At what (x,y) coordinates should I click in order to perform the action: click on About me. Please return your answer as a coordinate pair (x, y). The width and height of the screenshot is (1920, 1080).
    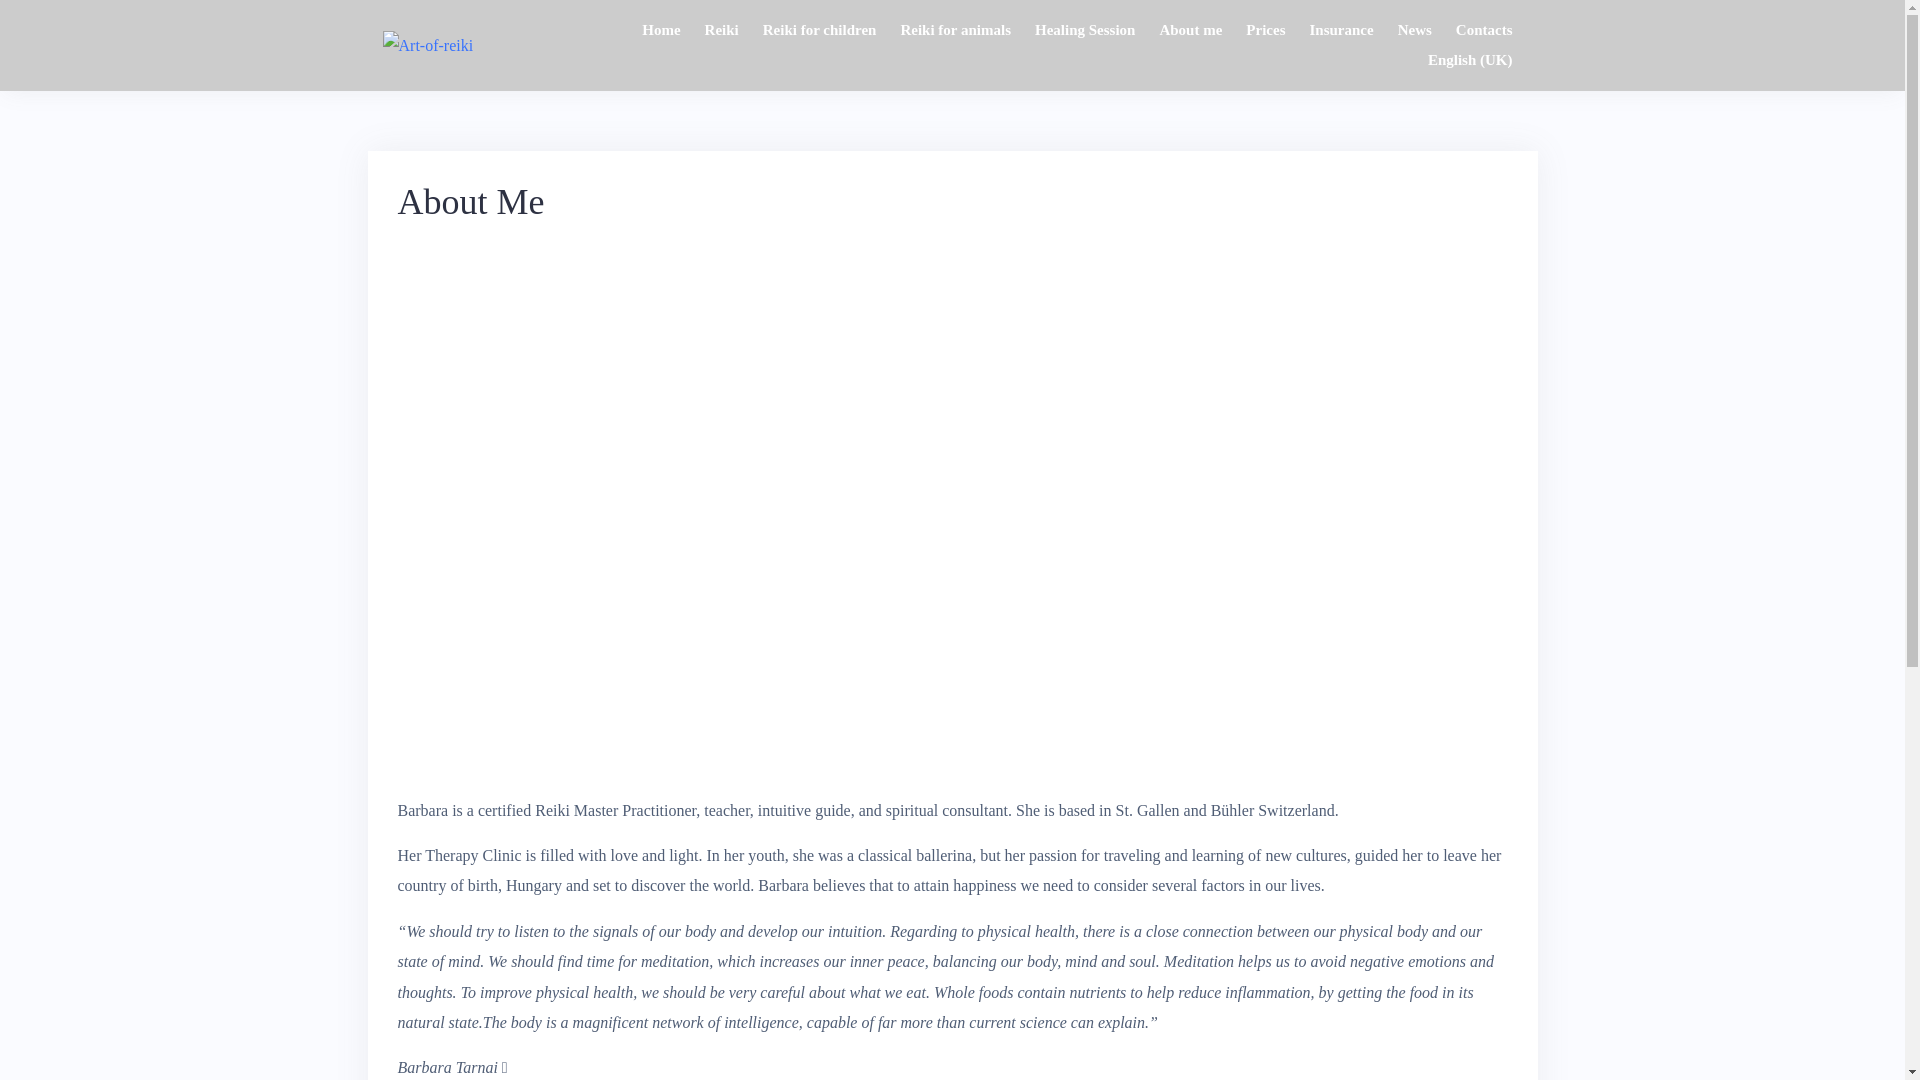
    Looking at the image, I should click on (1190, 30).